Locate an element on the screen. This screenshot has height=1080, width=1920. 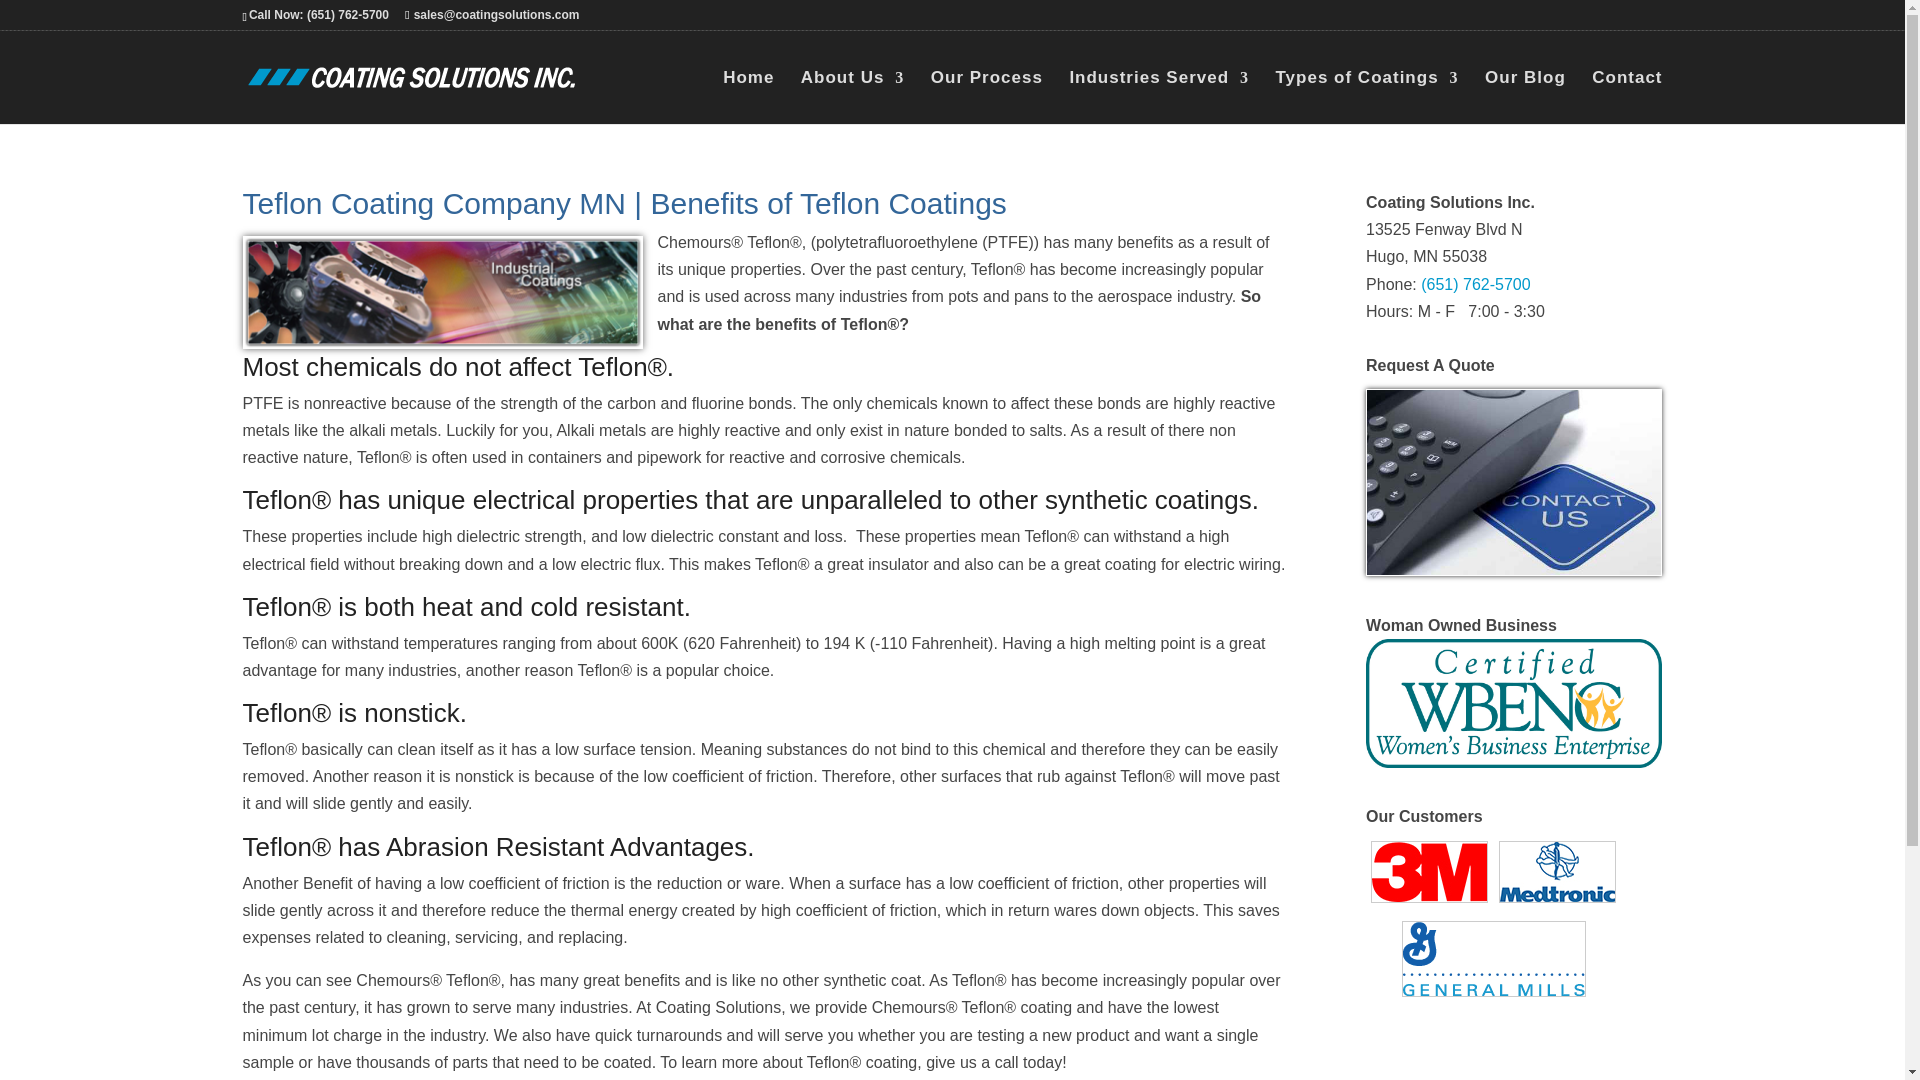
Types of Coatings is located at coordinates (1368, 96).